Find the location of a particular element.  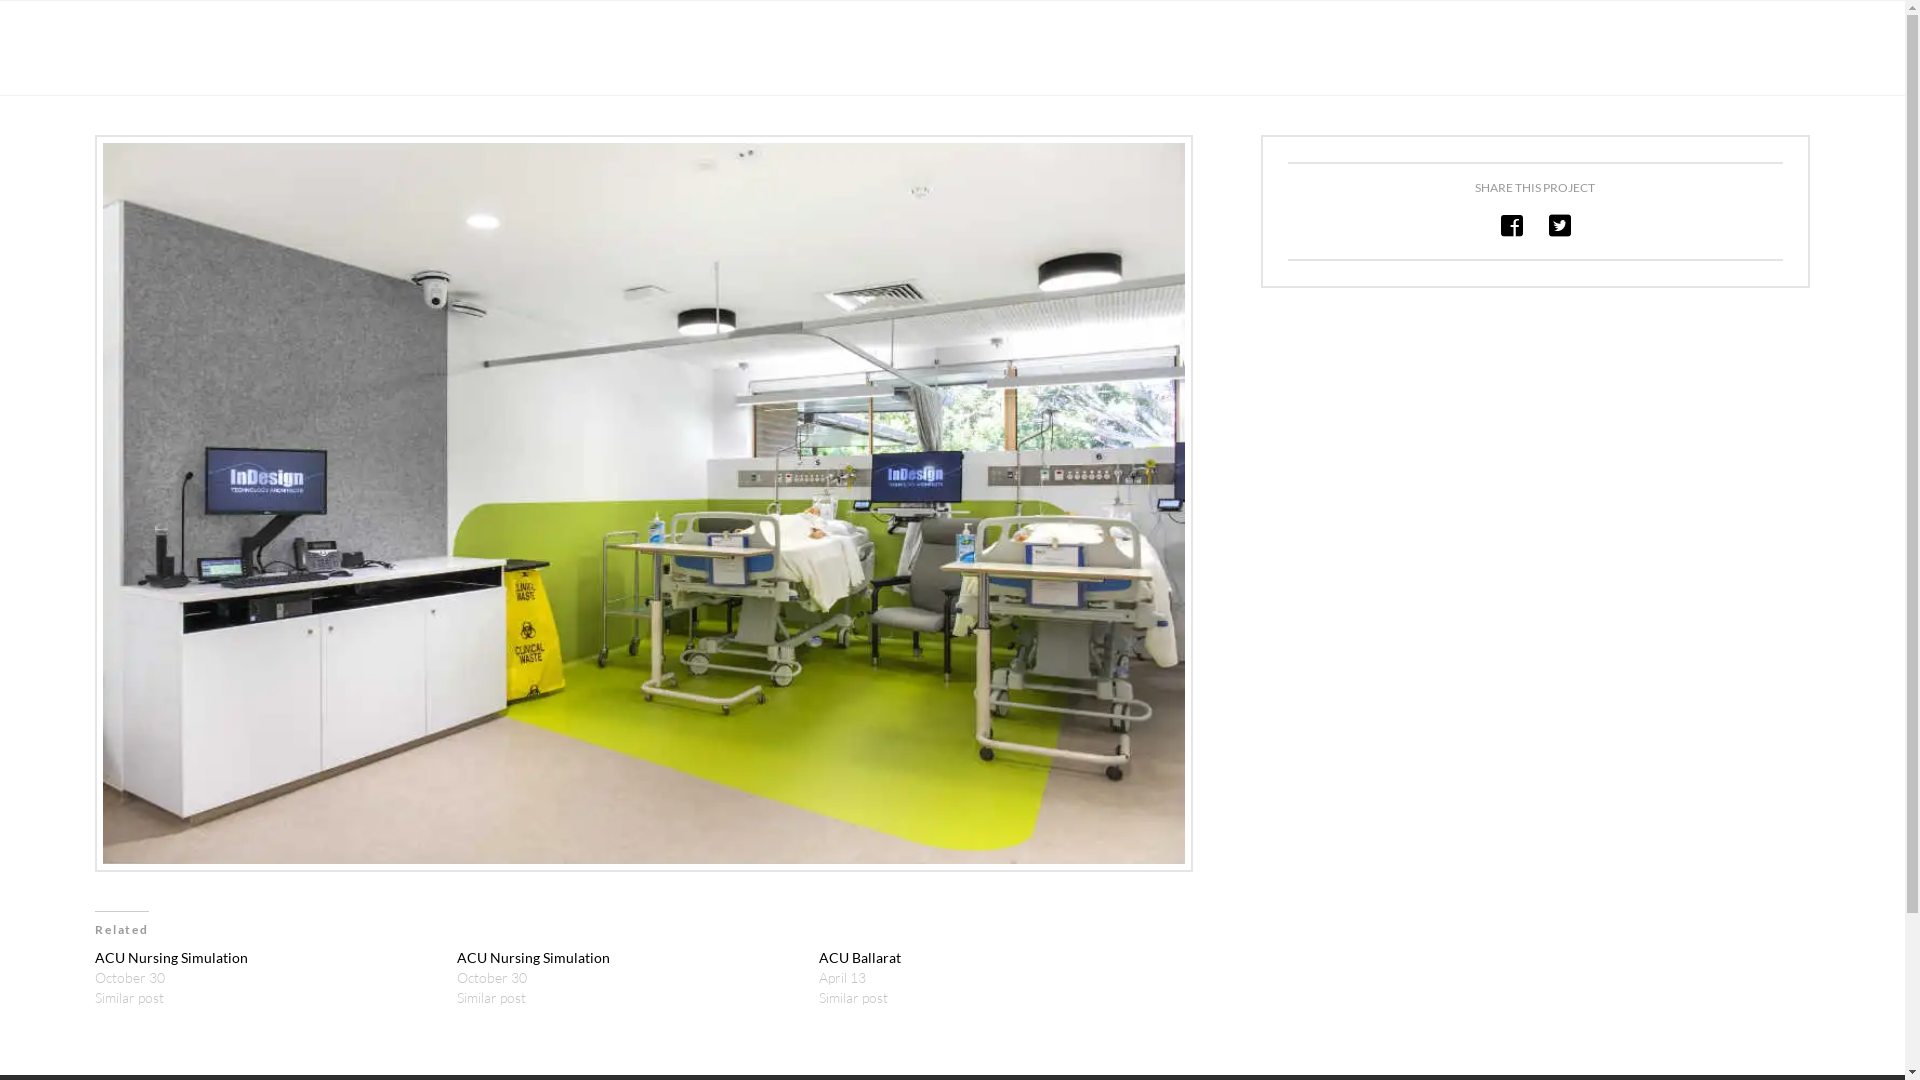

MEDIA is located at coordinates (1588, 50).